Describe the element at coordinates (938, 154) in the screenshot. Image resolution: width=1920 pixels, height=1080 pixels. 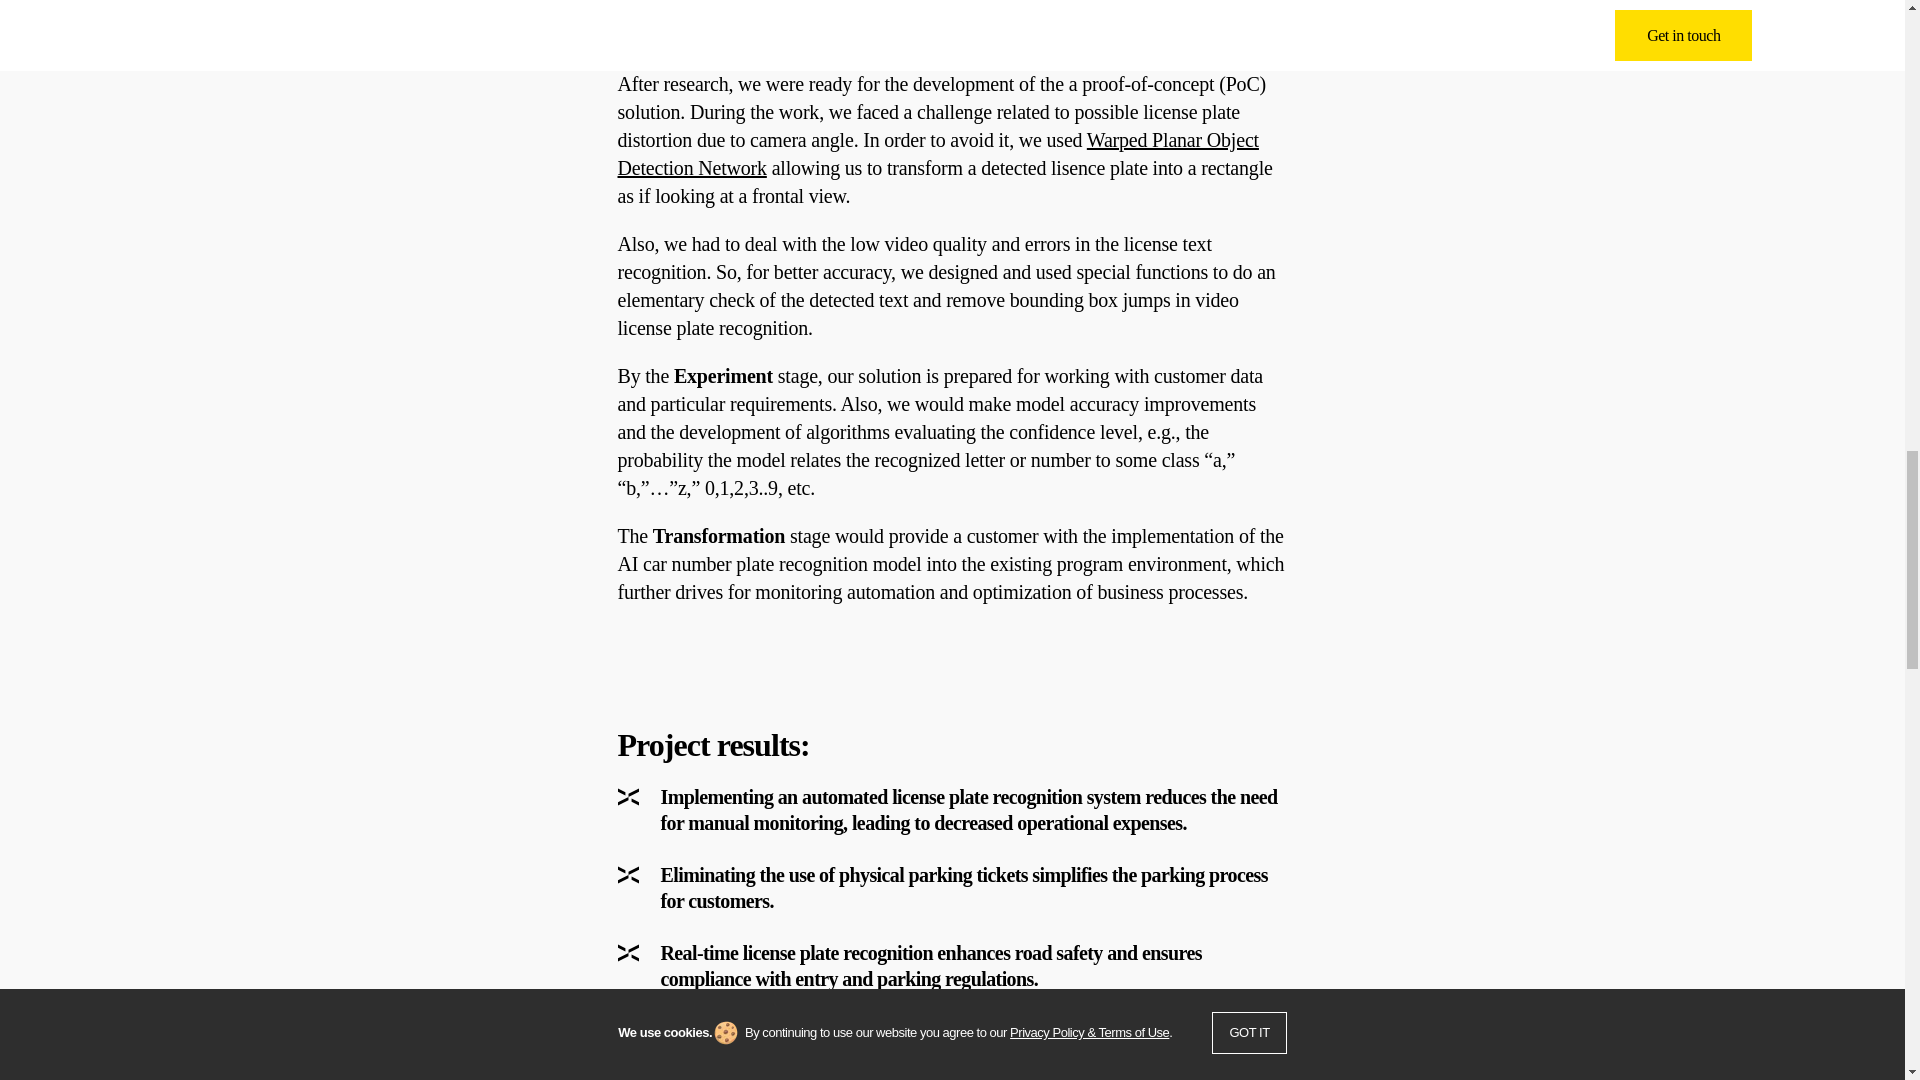
I see `Warped Planar Object Detection Network` at that location.